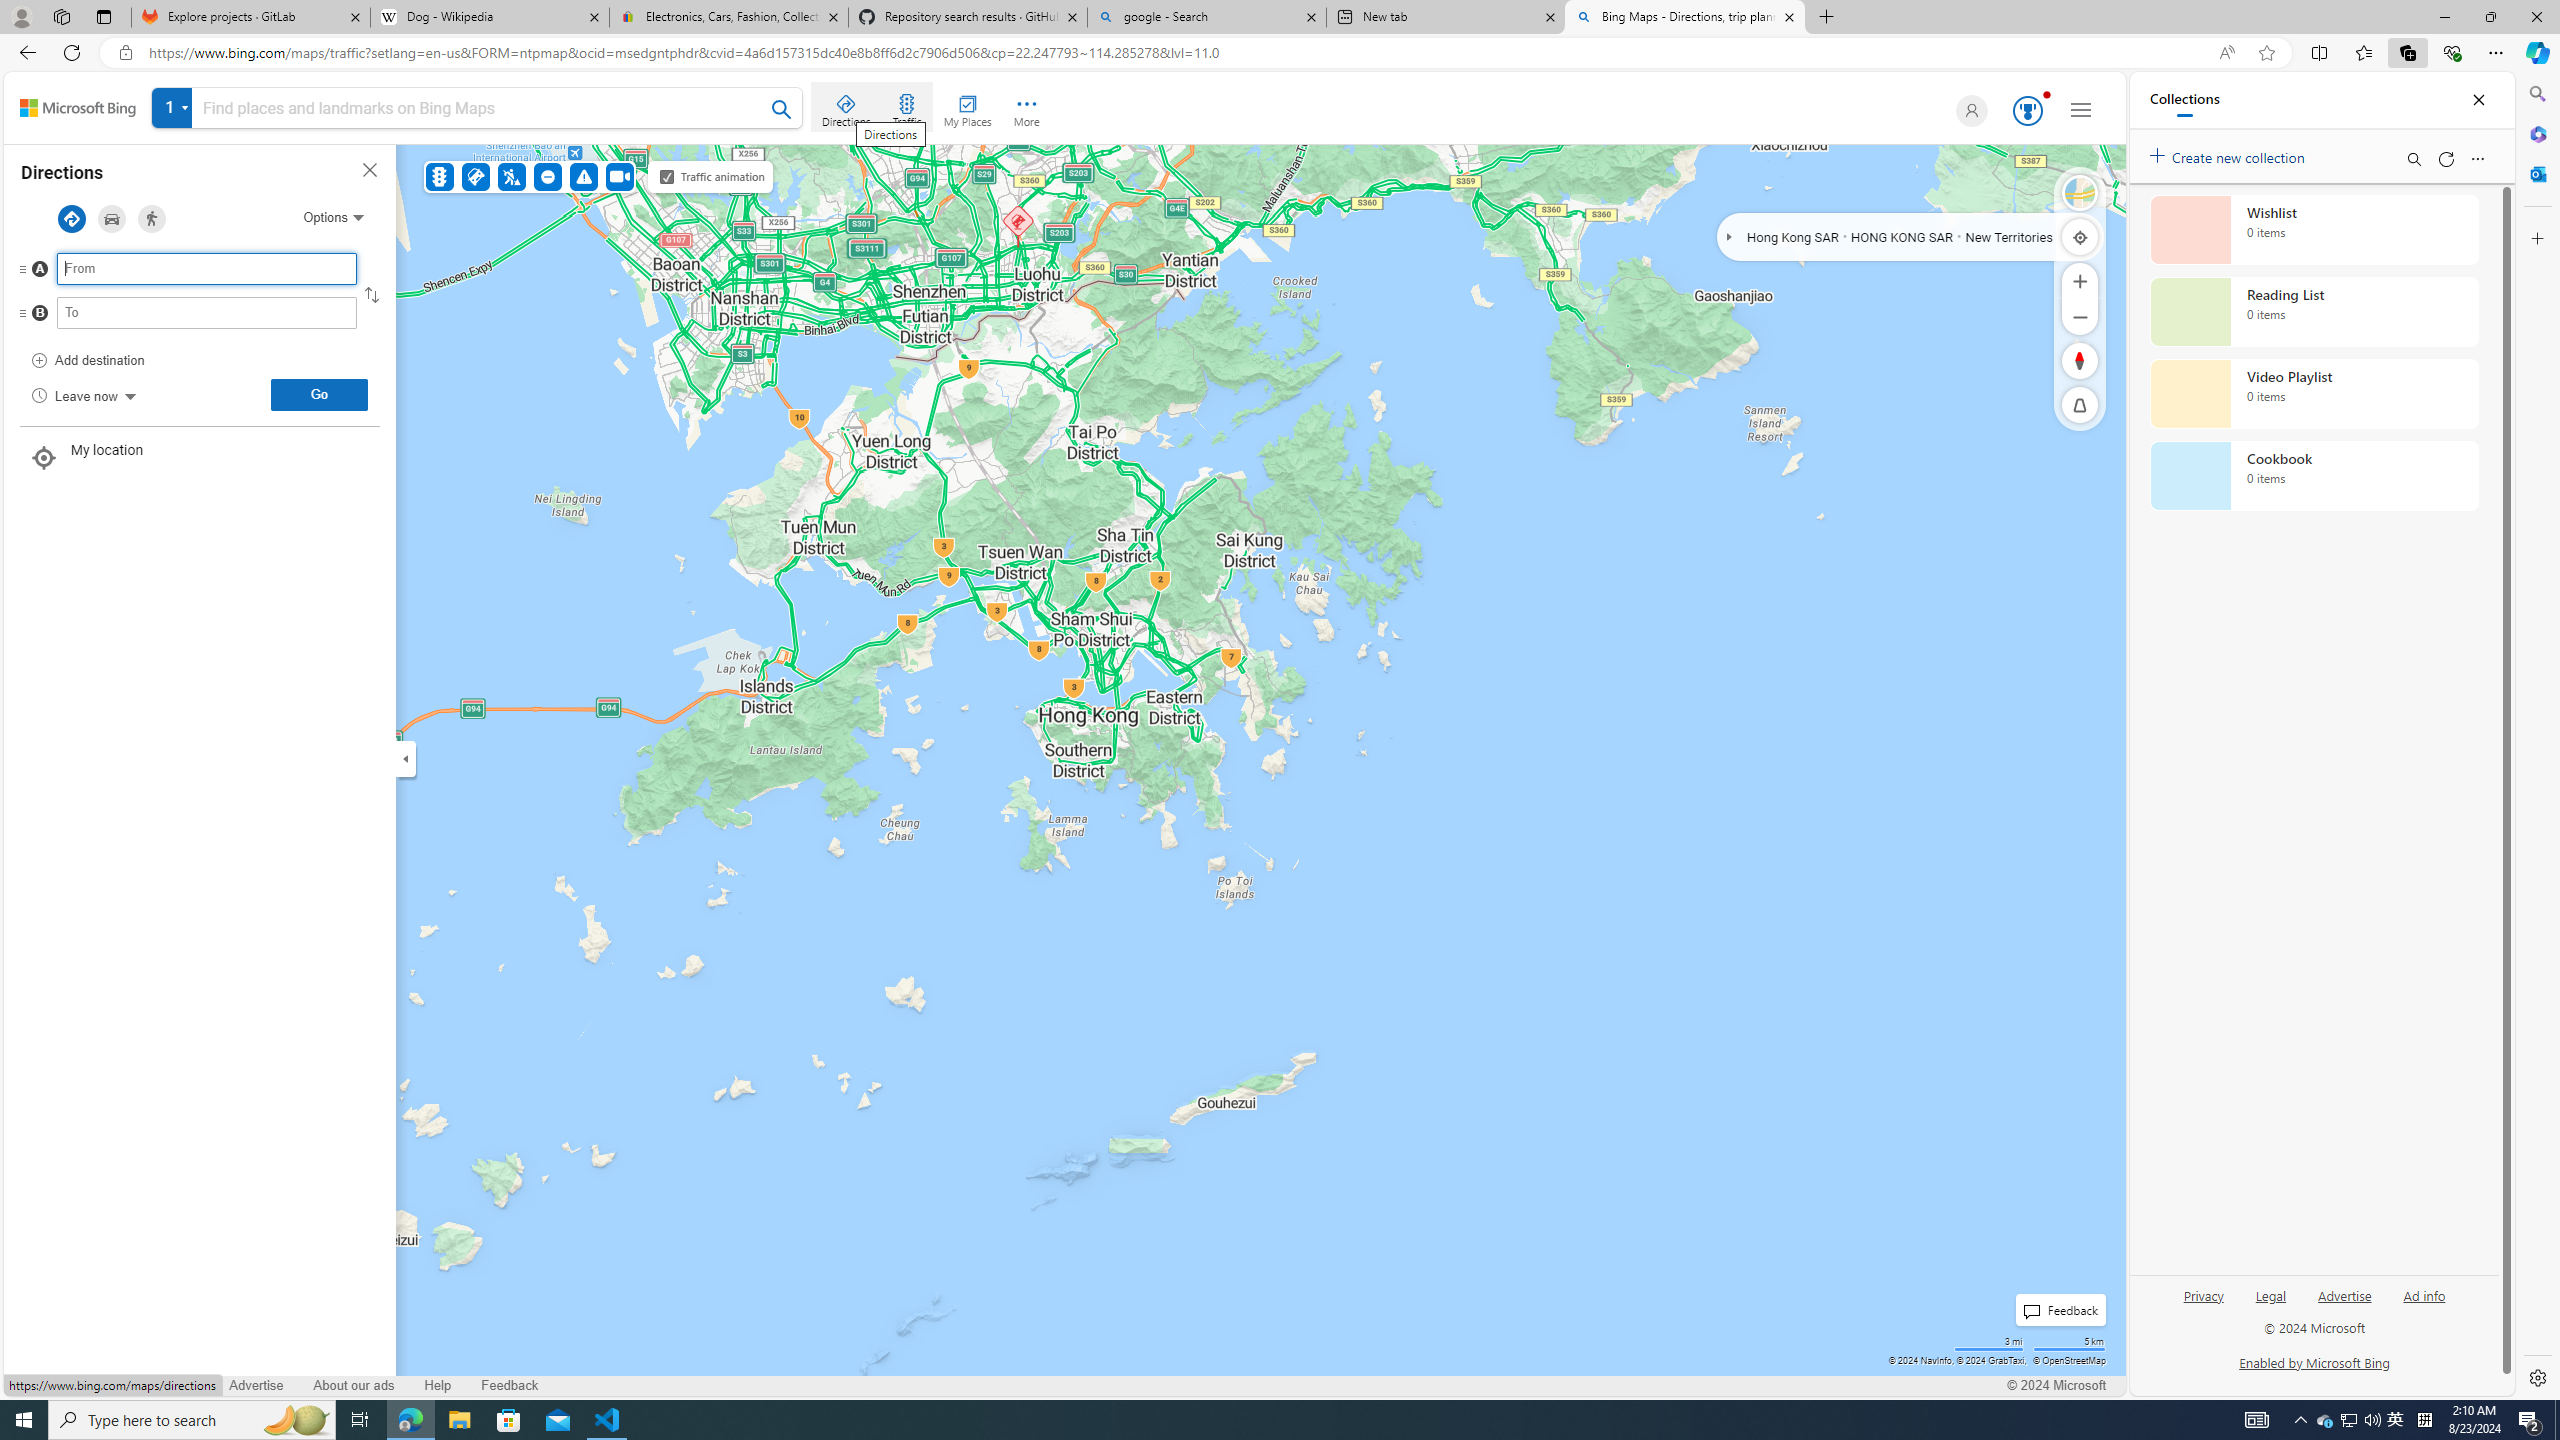  I want to click on Leave now, so click(82, 395).